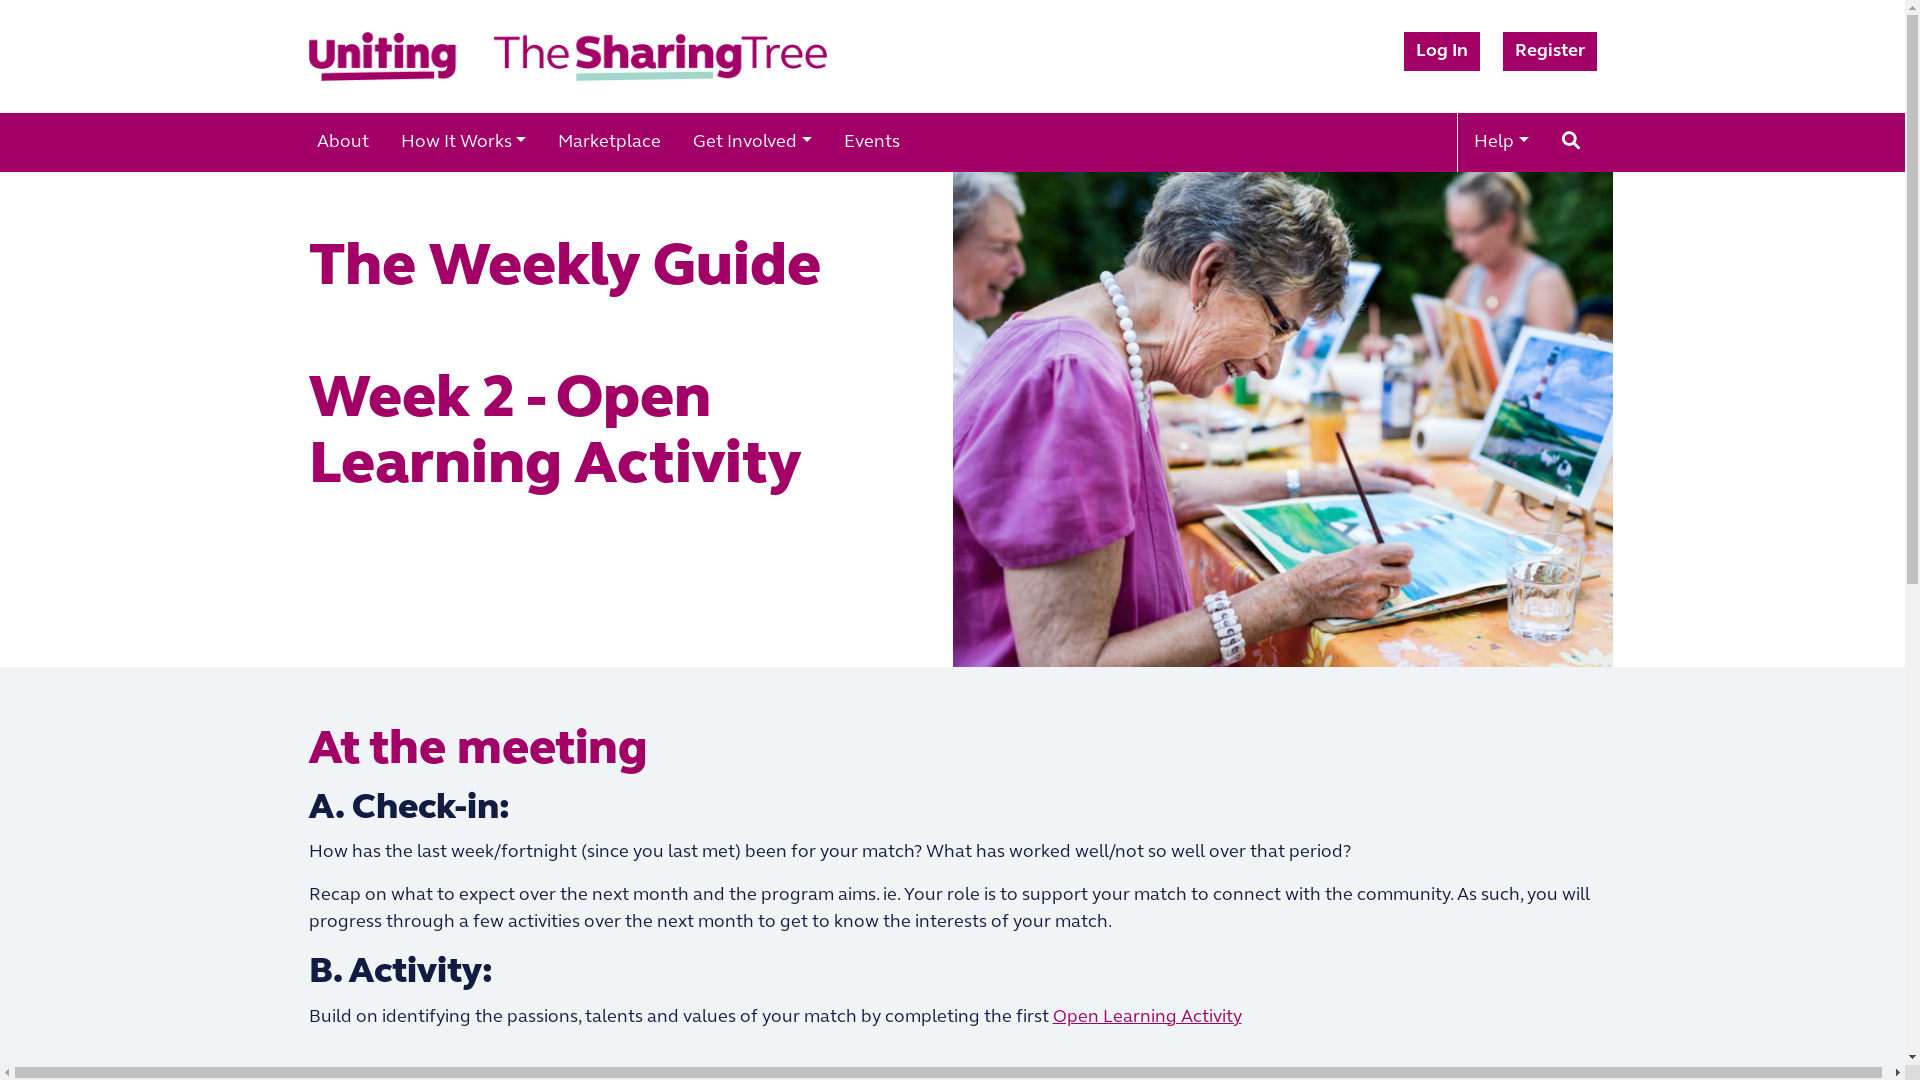  I want to click on How It Works, so click(463, 142).